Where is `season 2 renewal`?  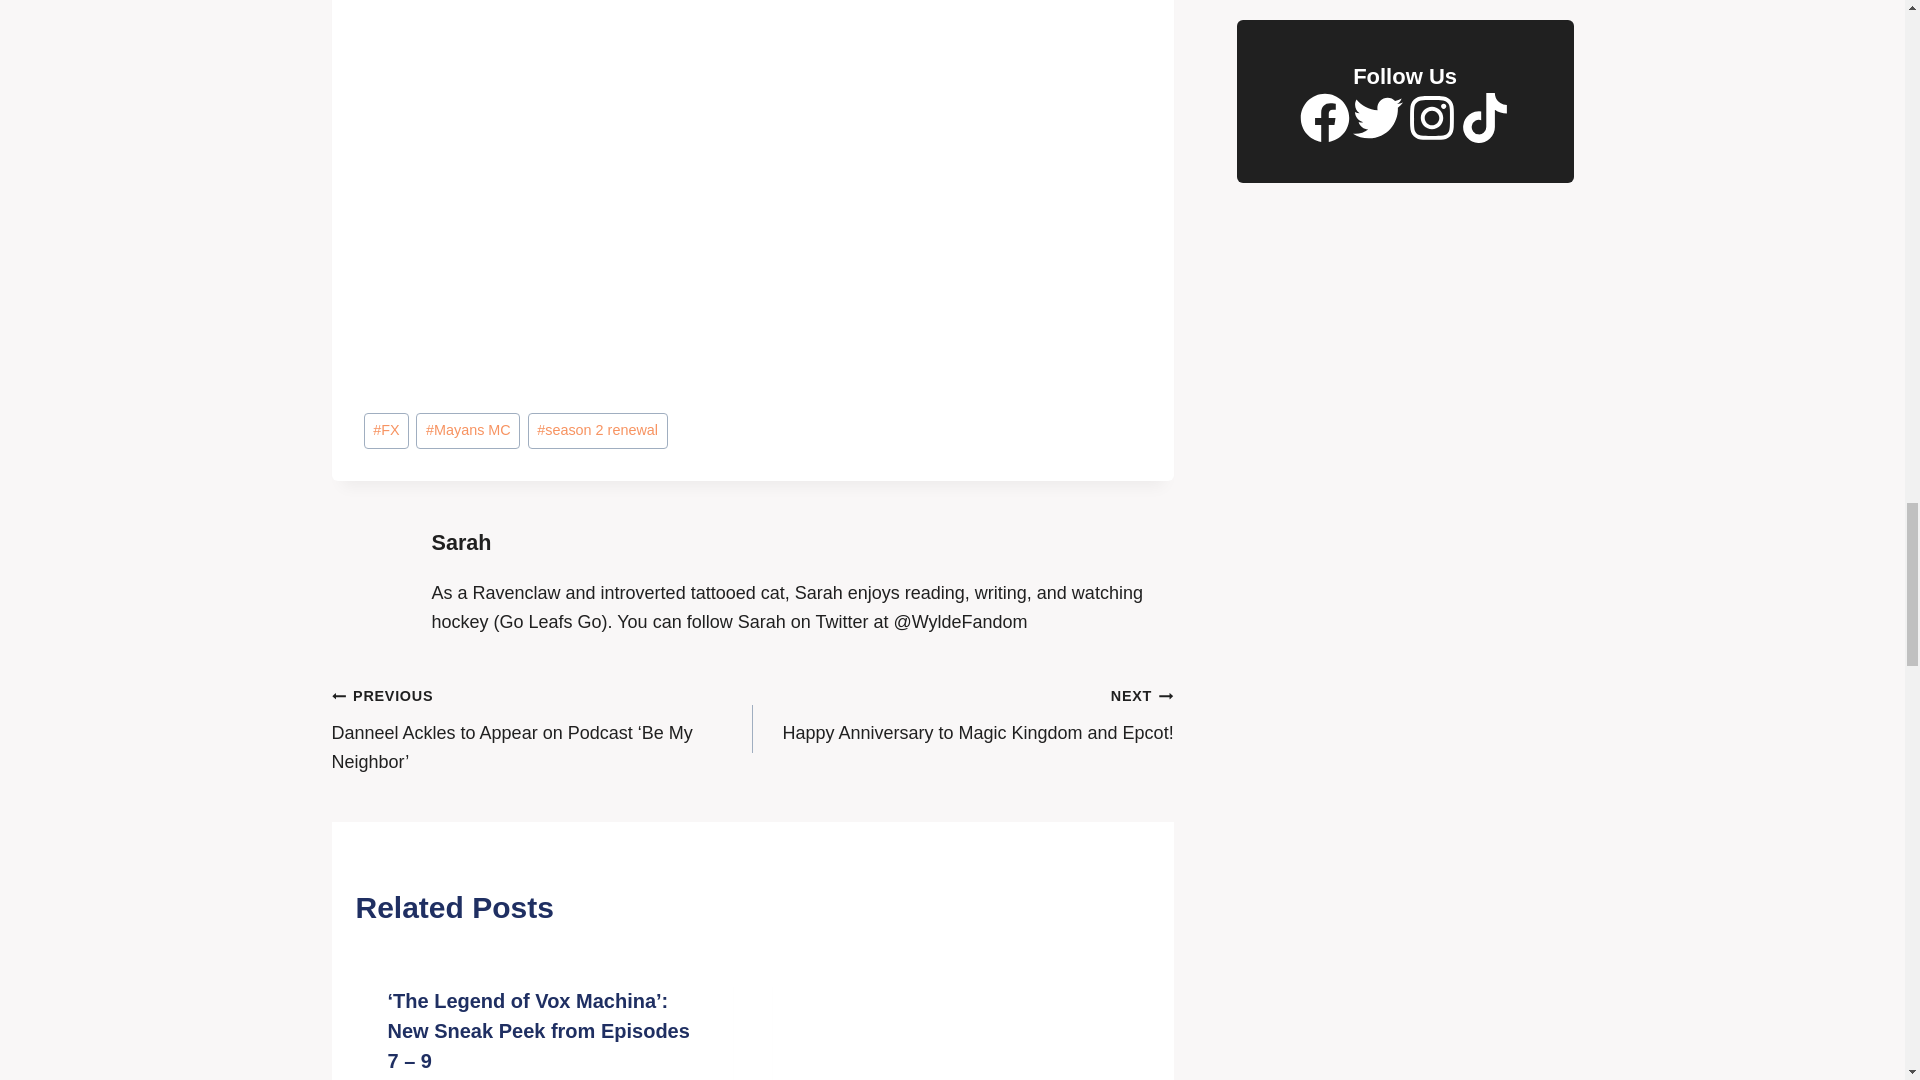 season 2 renewal is located at coordinates (598, 431).